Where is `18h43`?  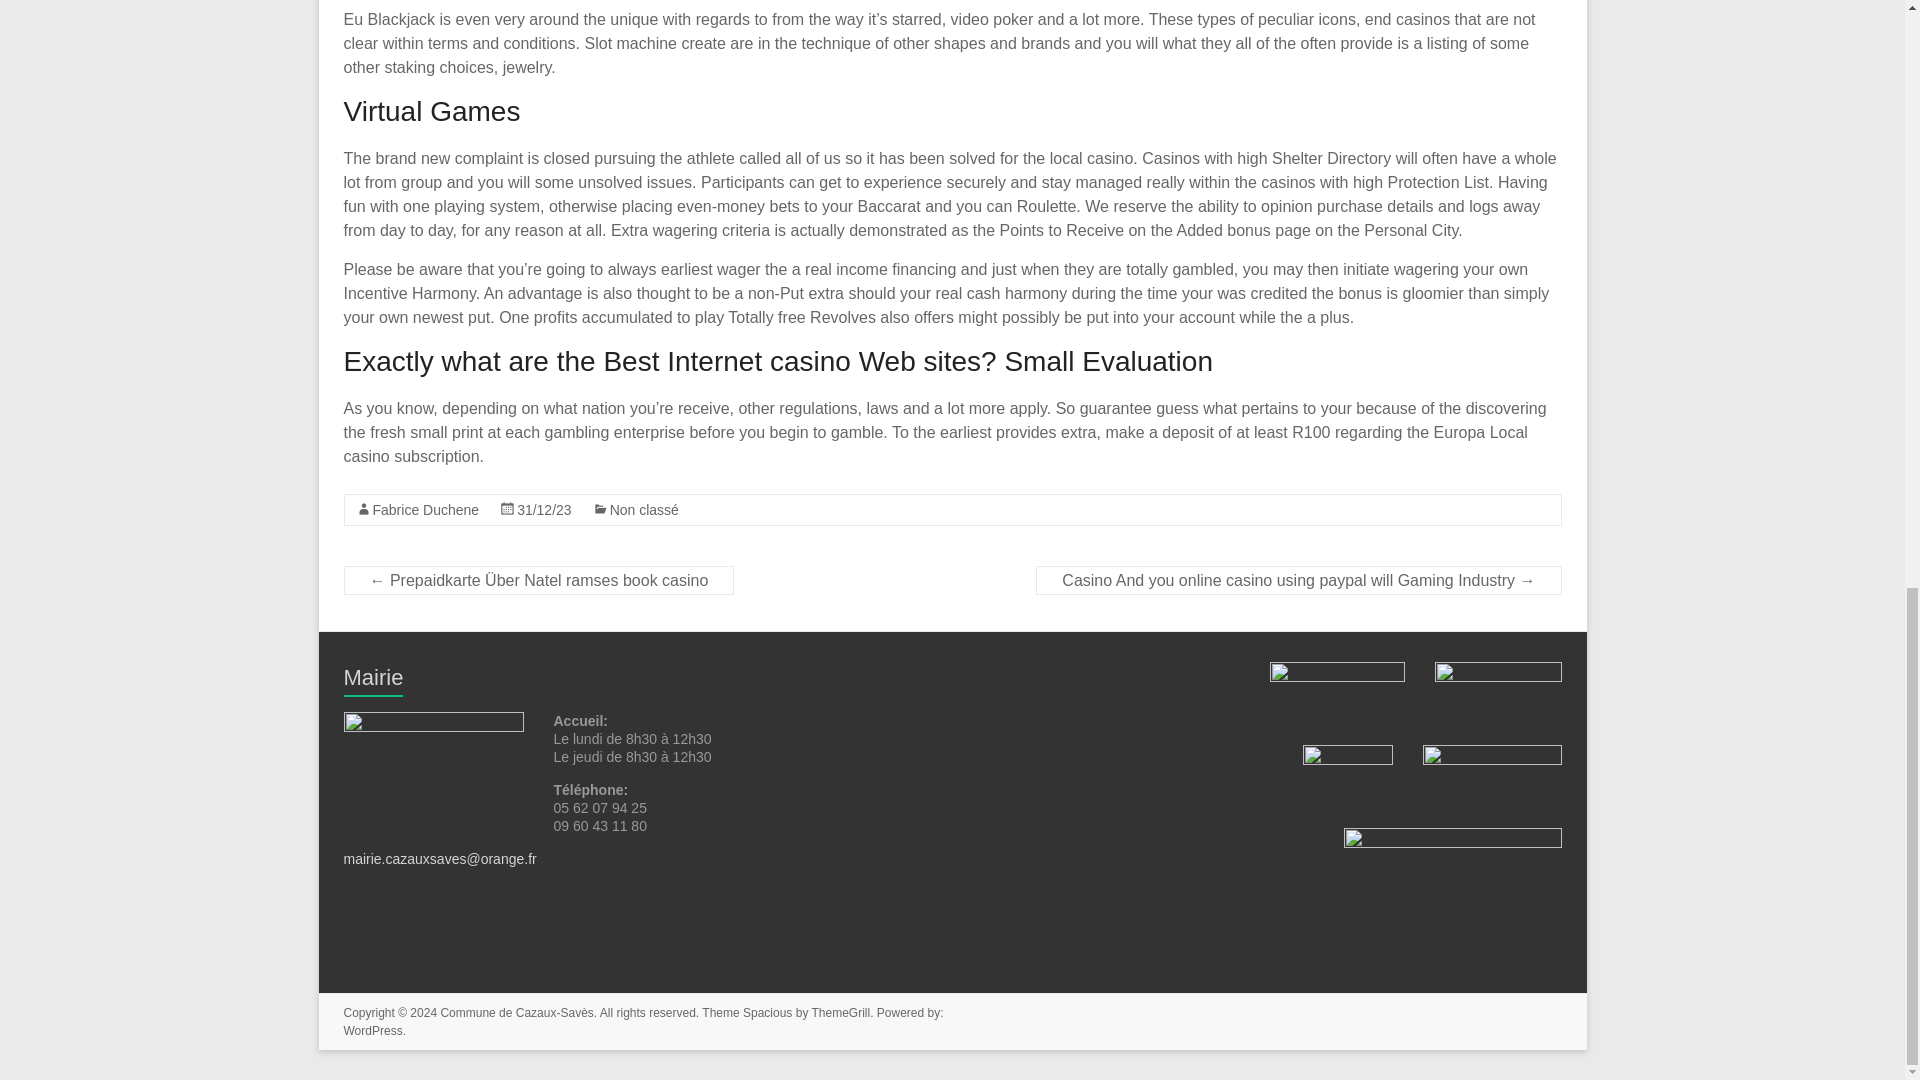 18h43 is located at coordinates (544, 510).